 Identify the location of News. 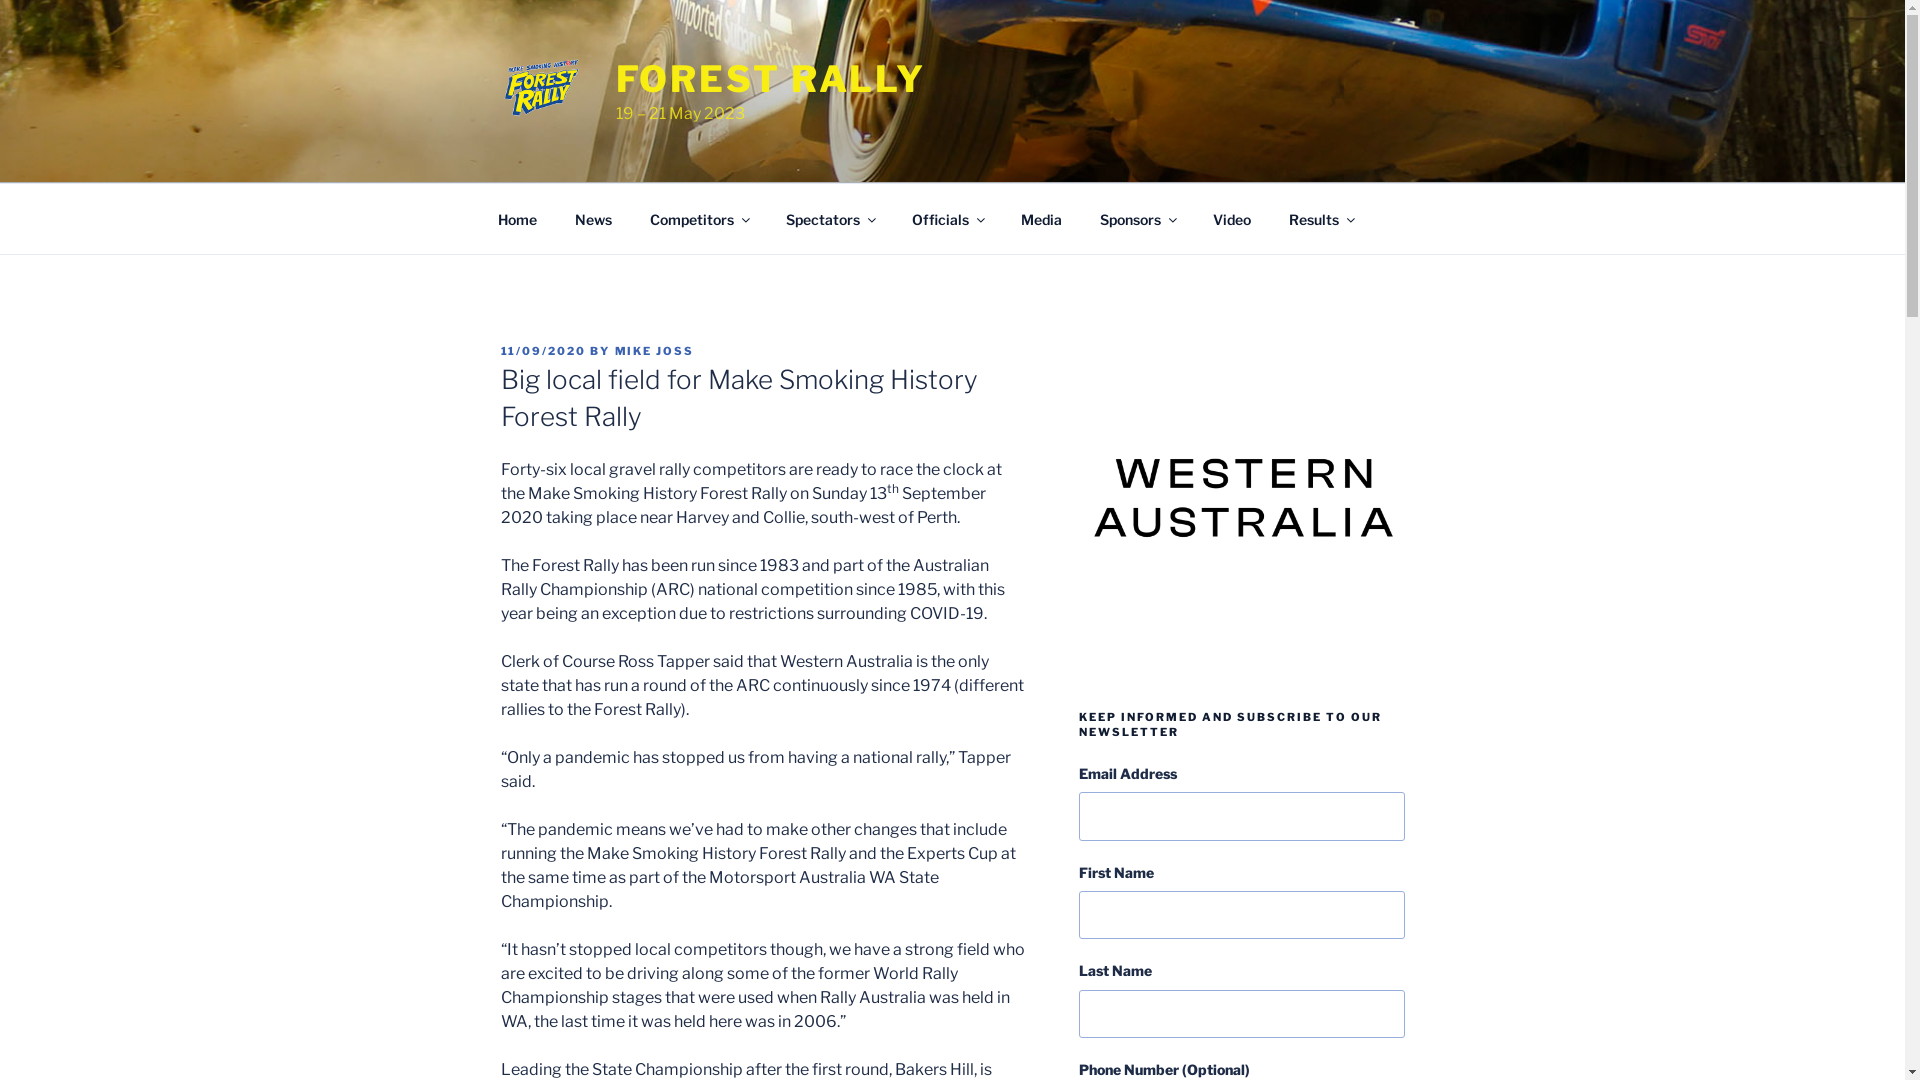
(594, 218).